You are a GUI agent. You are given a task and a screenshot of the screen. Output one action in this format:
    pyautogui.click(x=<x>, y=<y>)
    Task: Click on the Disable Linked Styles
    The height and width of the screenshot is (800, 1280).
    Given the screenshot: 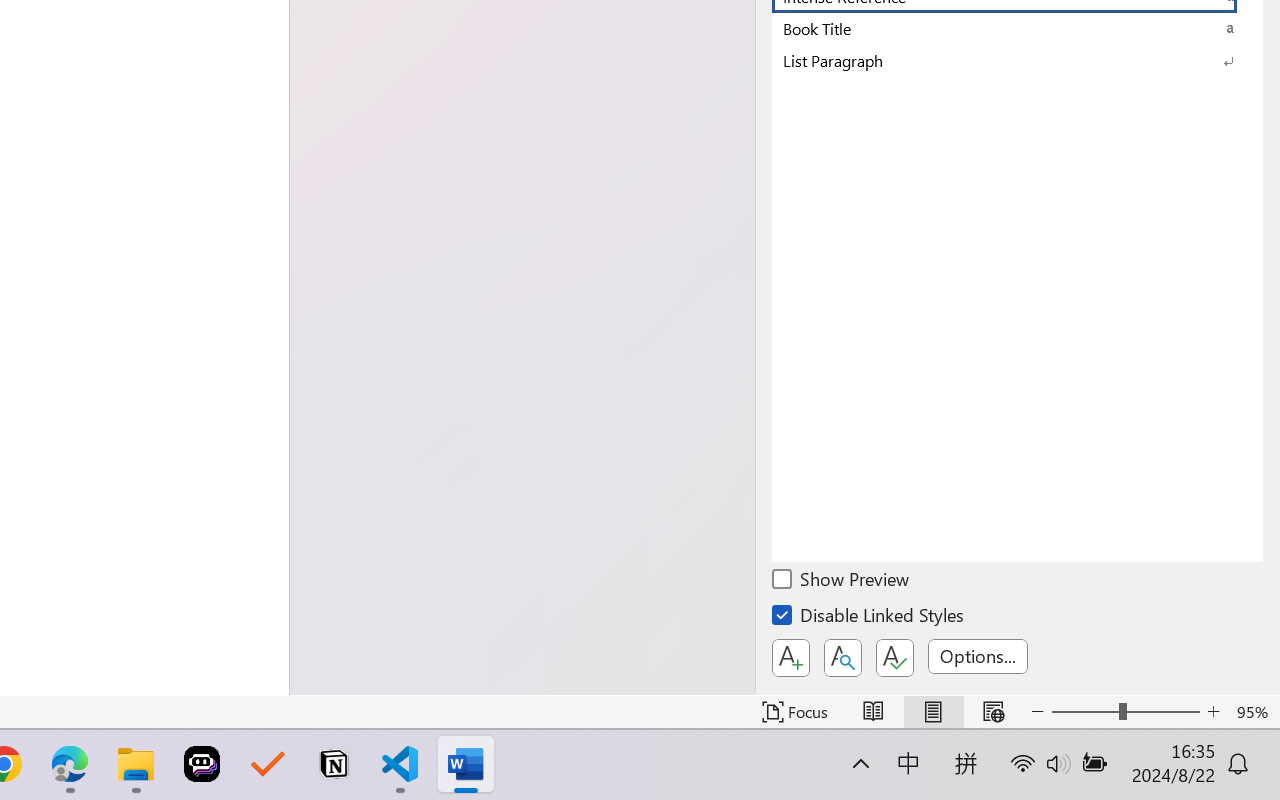 What is the action you would take?
    pyautogui.click(x=869, y=618)
    